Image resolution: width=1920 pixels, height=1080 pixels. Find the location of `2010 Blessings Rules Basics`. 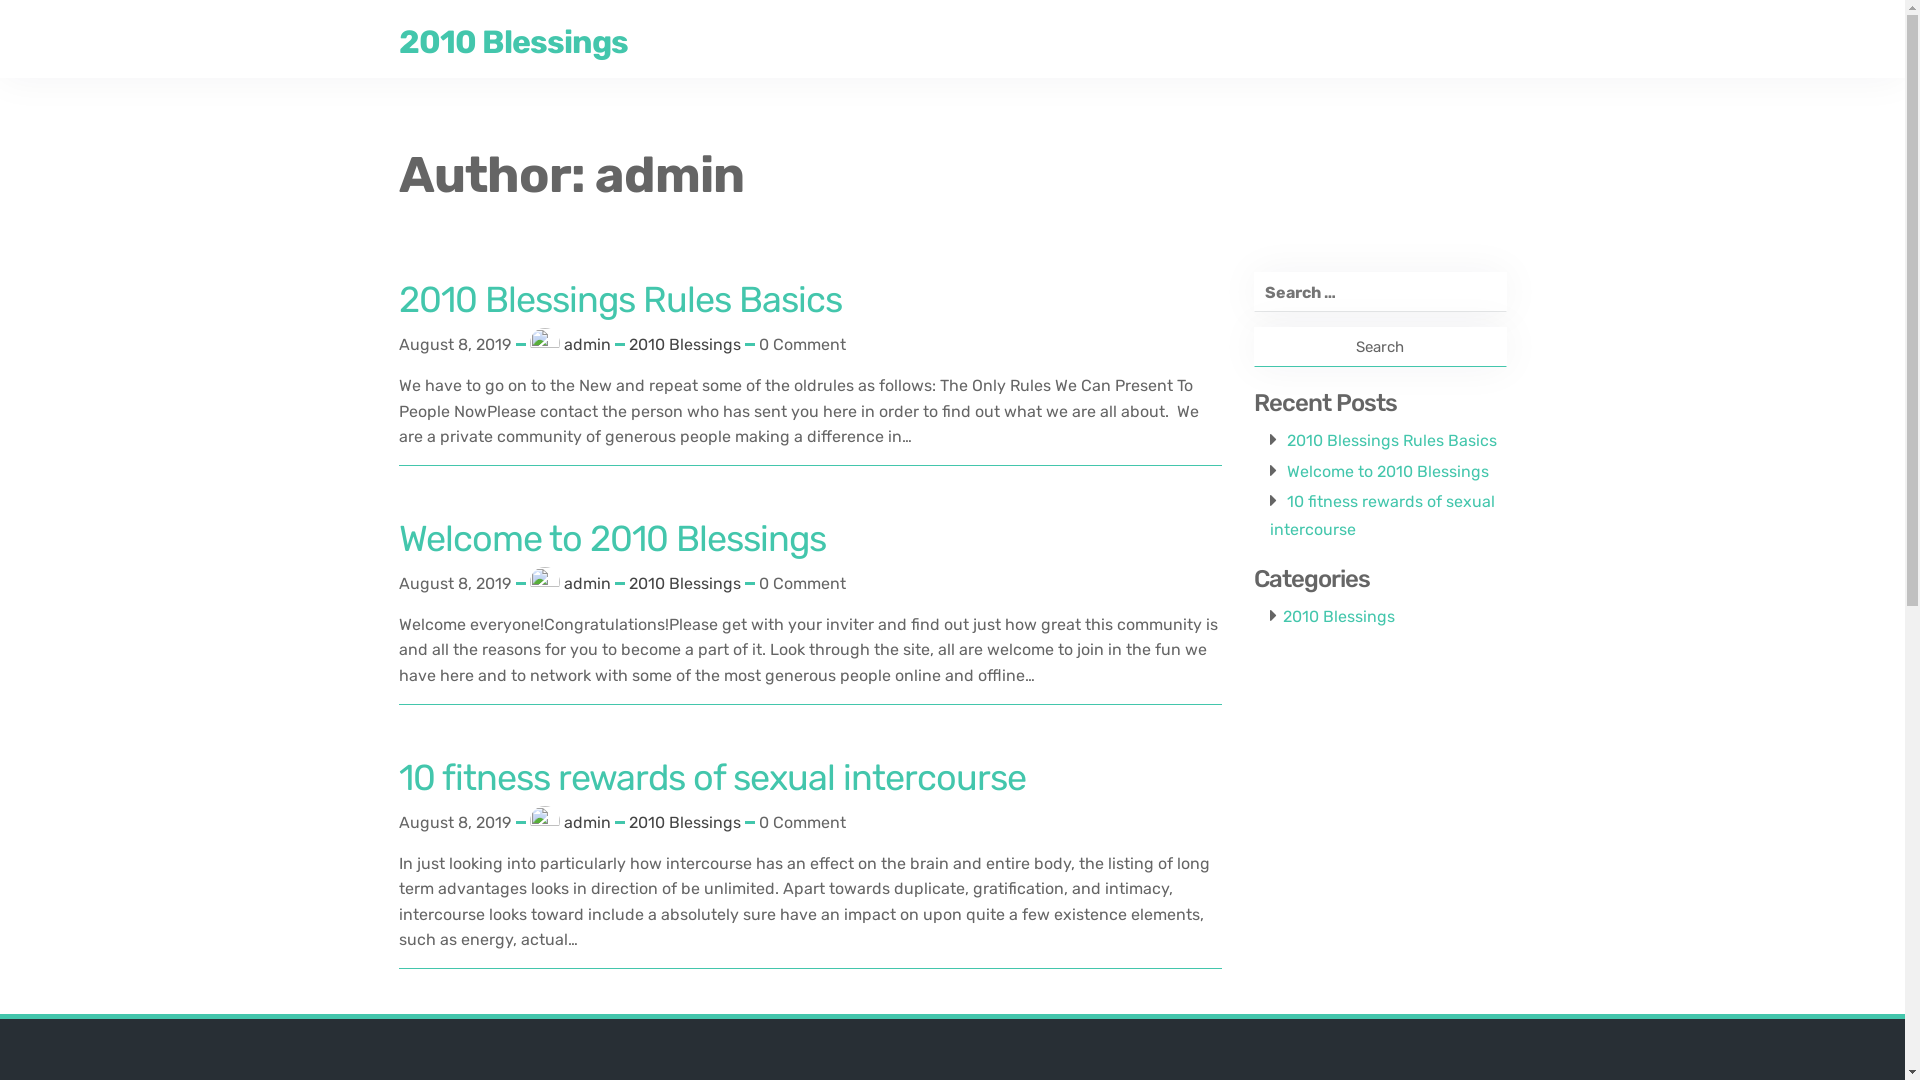

2010 Blessings Rules Basics is located at coordinates (620, 306).